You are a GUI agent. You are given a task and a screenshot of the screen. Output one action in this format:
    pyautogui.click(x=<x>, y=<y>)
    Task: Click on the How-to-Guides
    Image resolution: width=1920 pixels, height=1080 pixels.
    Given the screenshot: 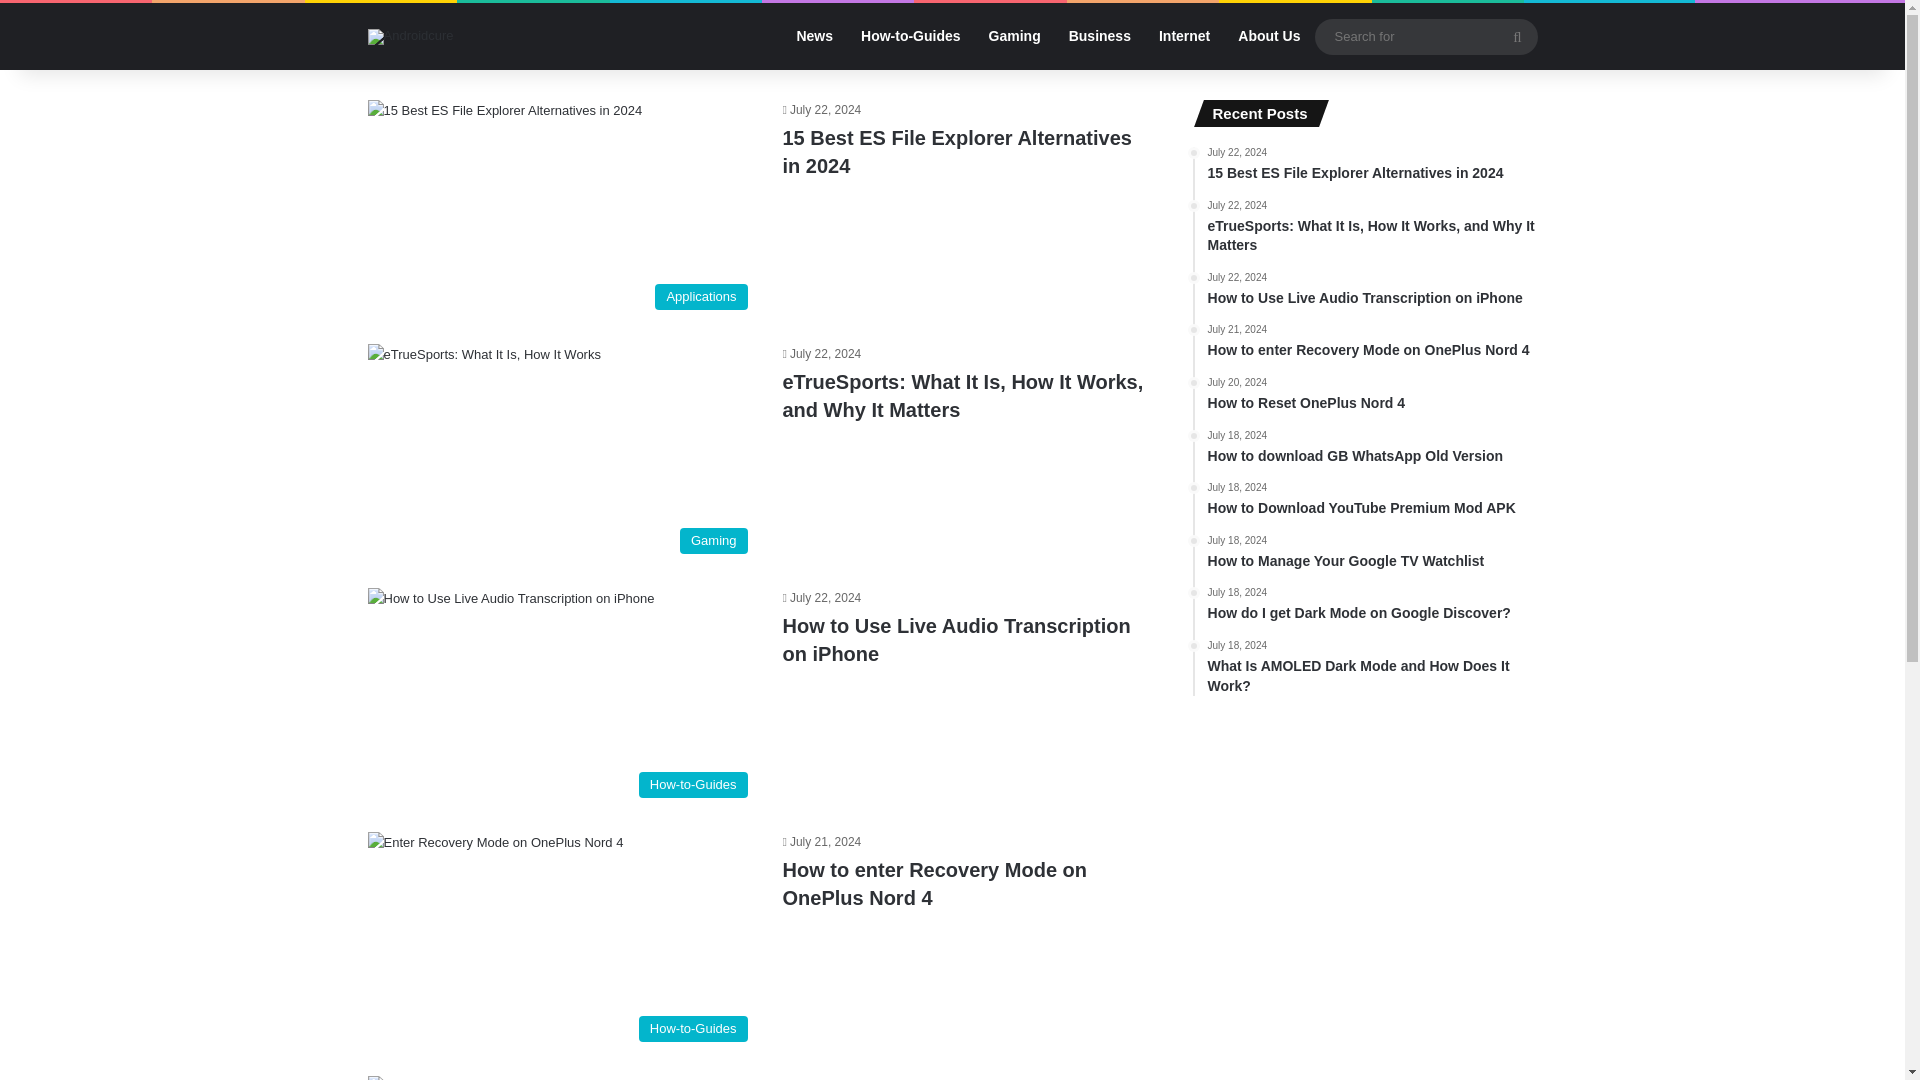 What is the action you would take?
    pyautogui.click(x=1372, y=448)
    